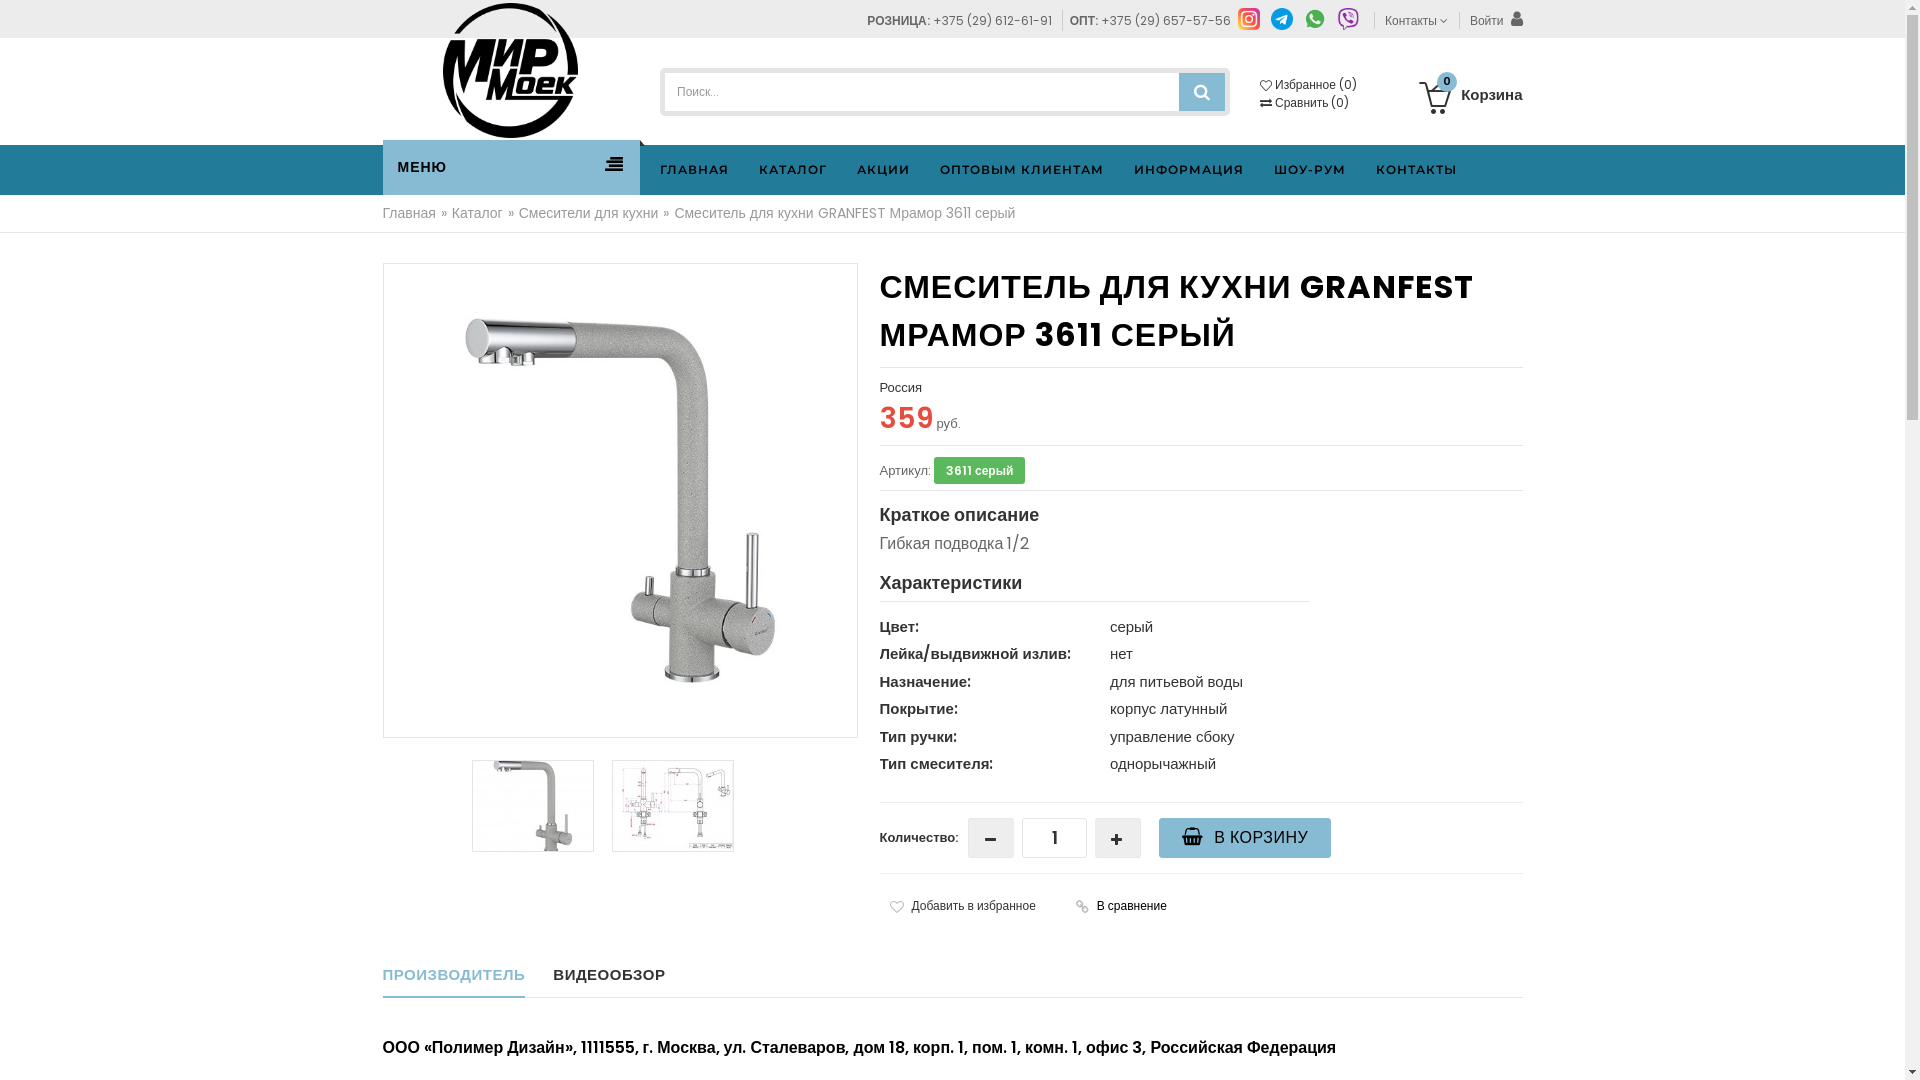 Image resolution: width=1920 pixels, height=1080 pixels. I want to click on  , so click(990, 838).